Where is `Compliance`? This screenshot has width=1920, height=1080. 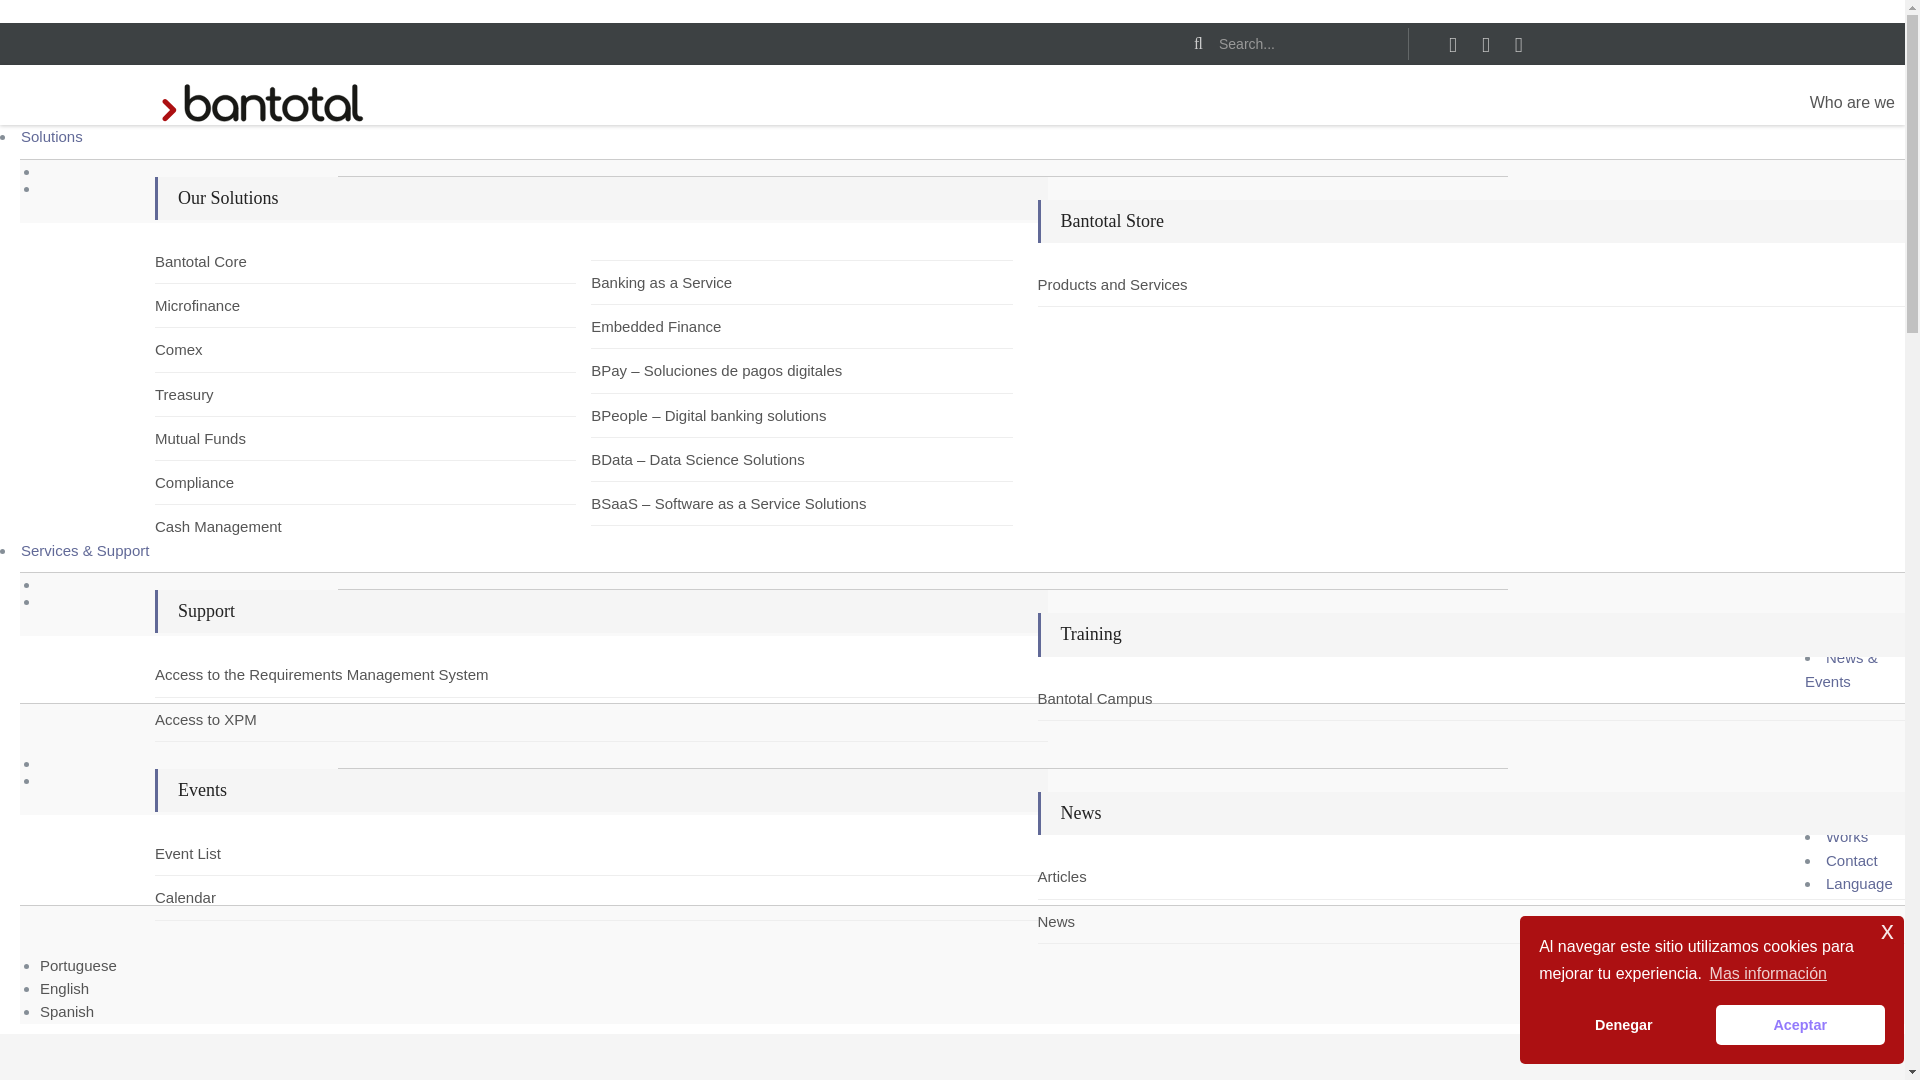 Compliance is located at coordinates (214, 482).